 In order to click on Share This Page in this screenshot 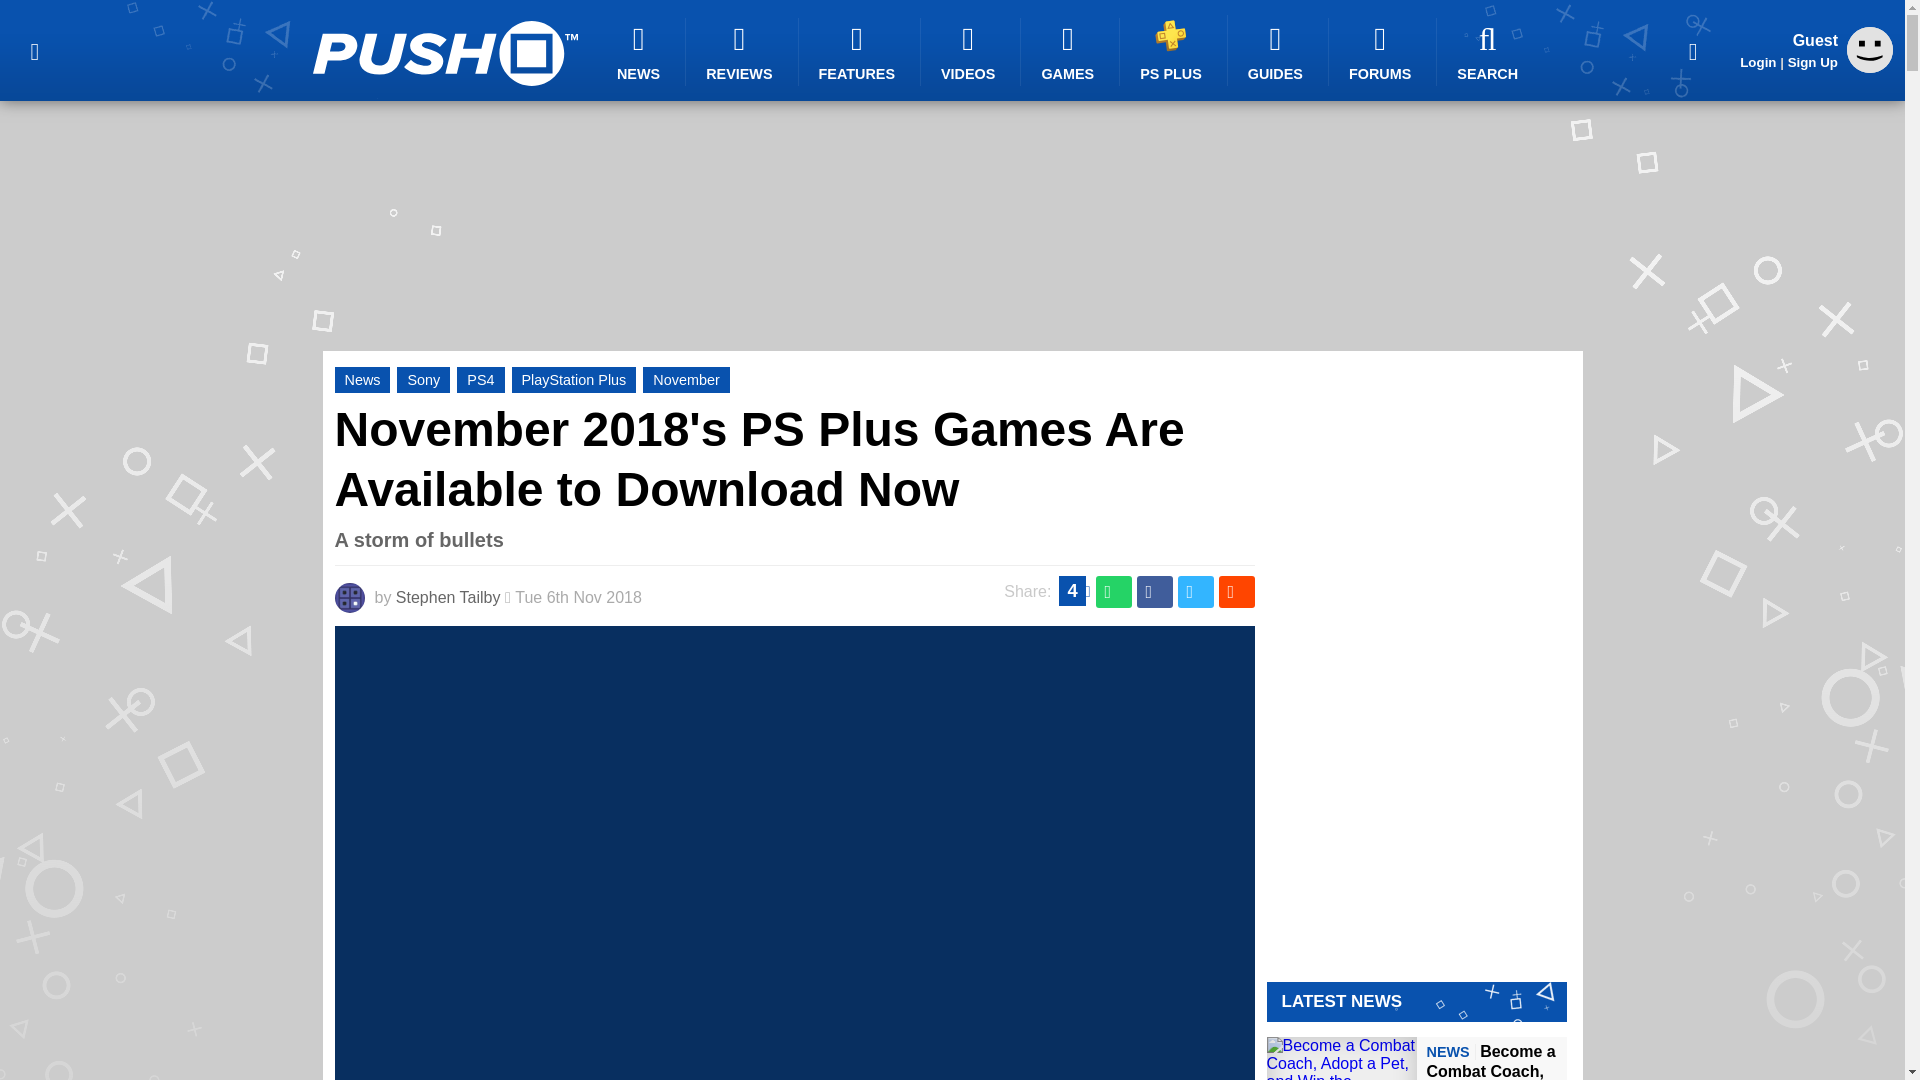, I will do `click(1693, 50)`.